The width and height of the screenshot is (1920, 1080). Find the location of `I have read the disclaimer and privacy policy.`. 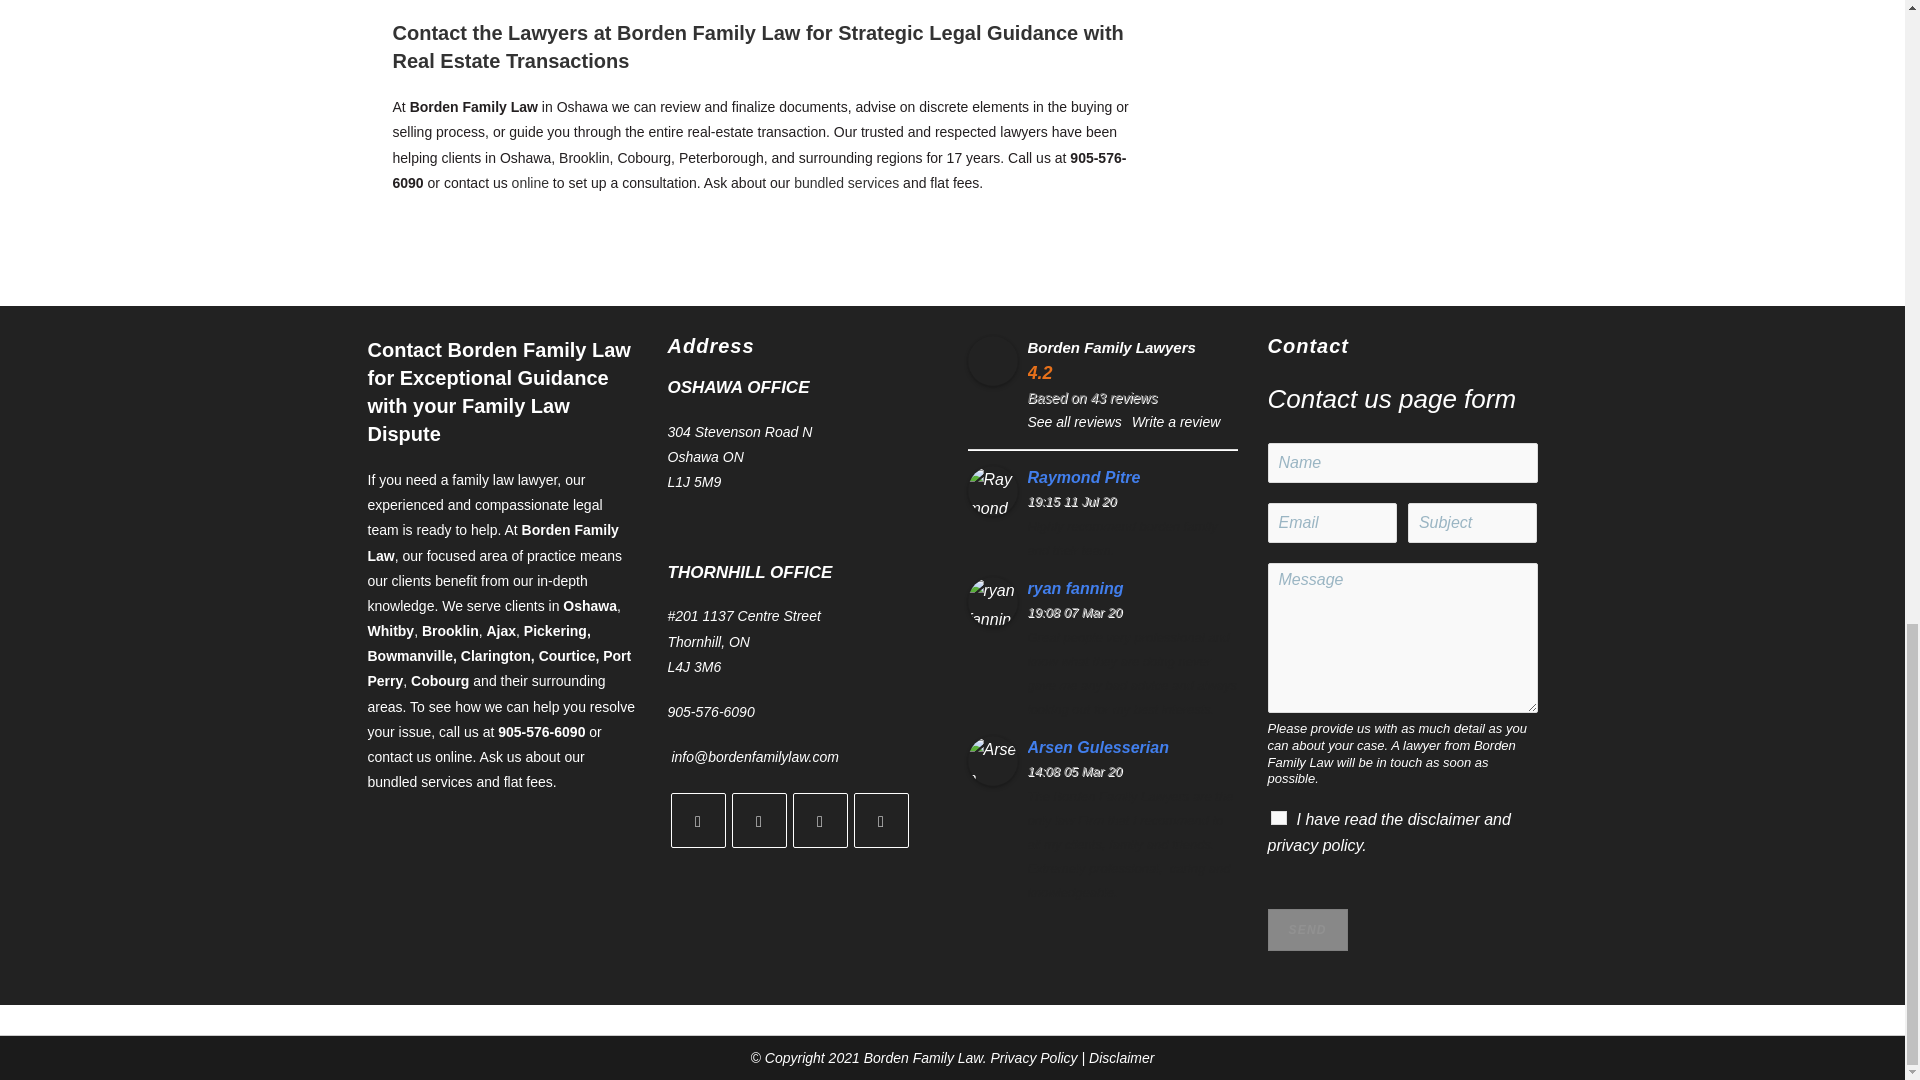

I have read the disclaimer and privacy policy. is located at coordinates (1278, 818).